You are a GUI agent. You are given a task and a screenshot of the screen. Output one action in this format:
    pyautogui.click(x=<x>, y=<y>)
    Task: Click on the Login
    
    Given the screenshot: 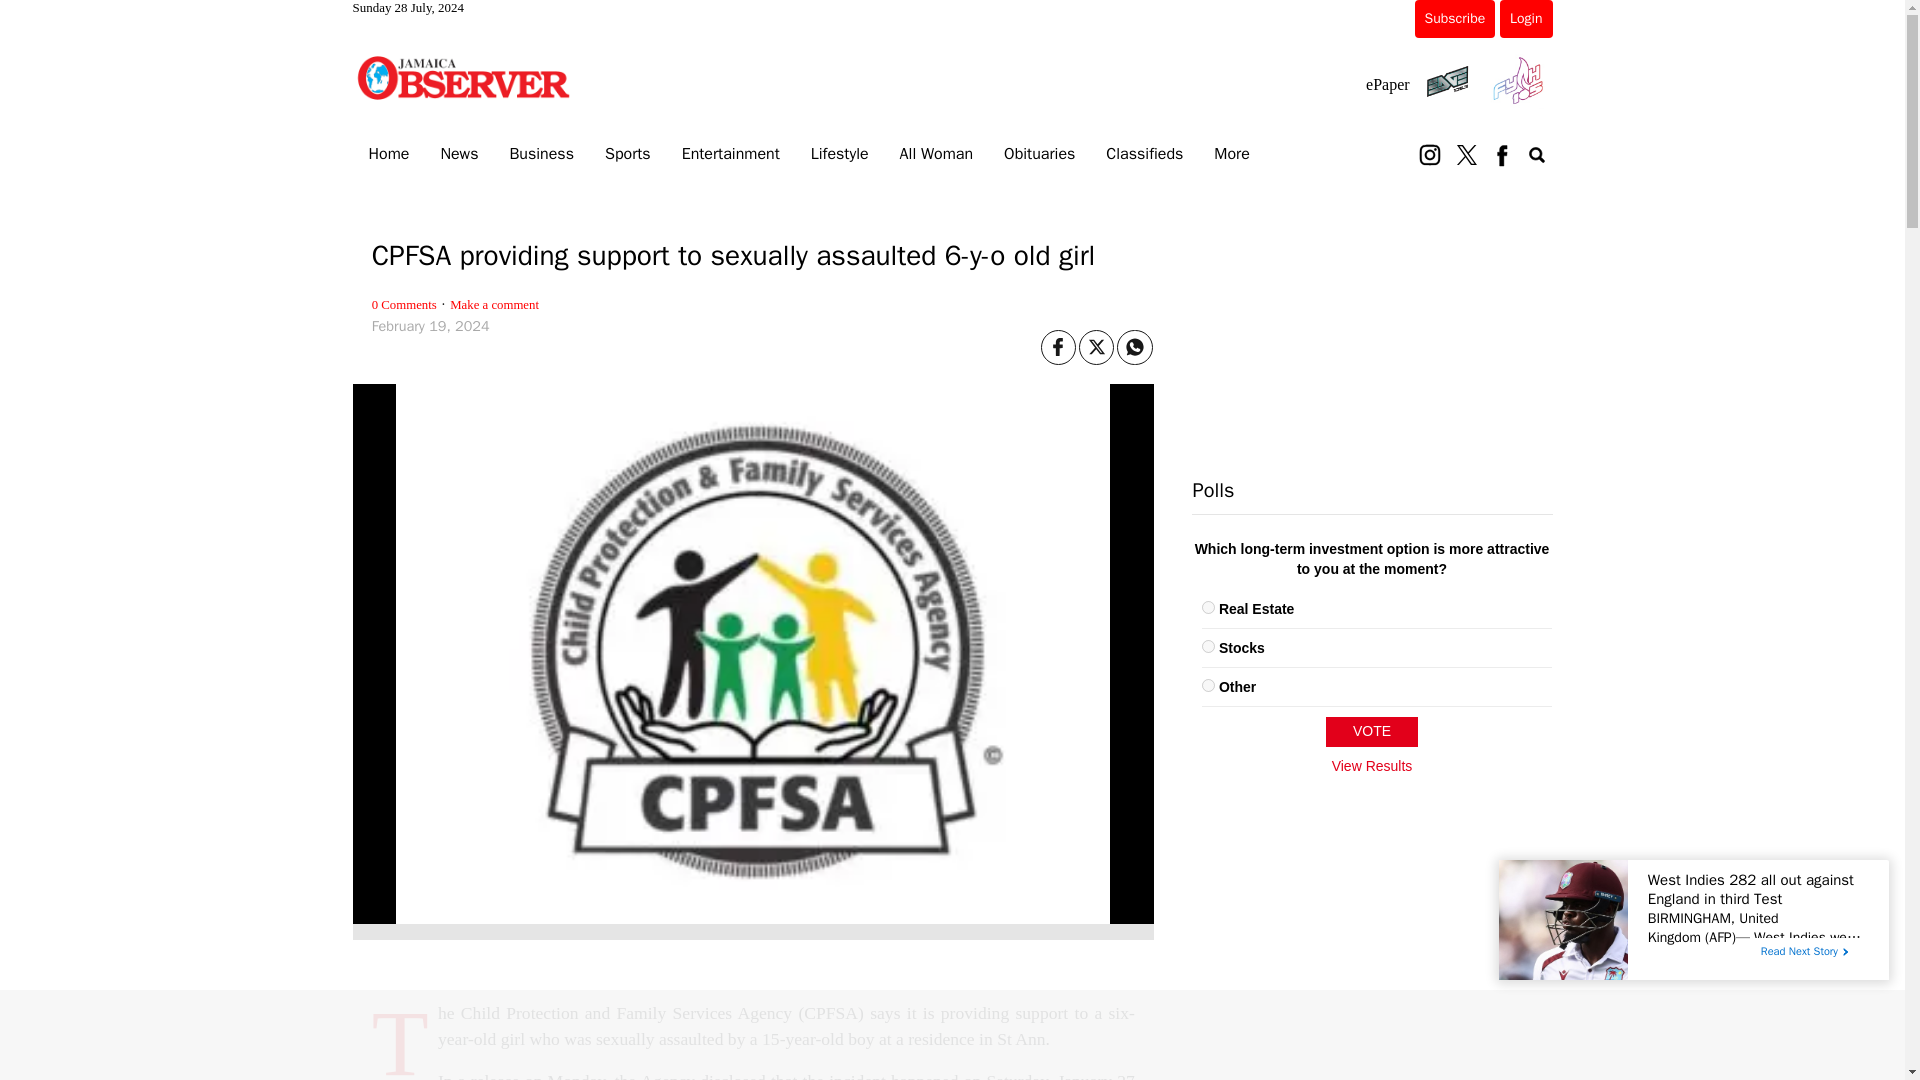 What is the action you would take?
    pyautogui.click(x=1525, y=18)
    